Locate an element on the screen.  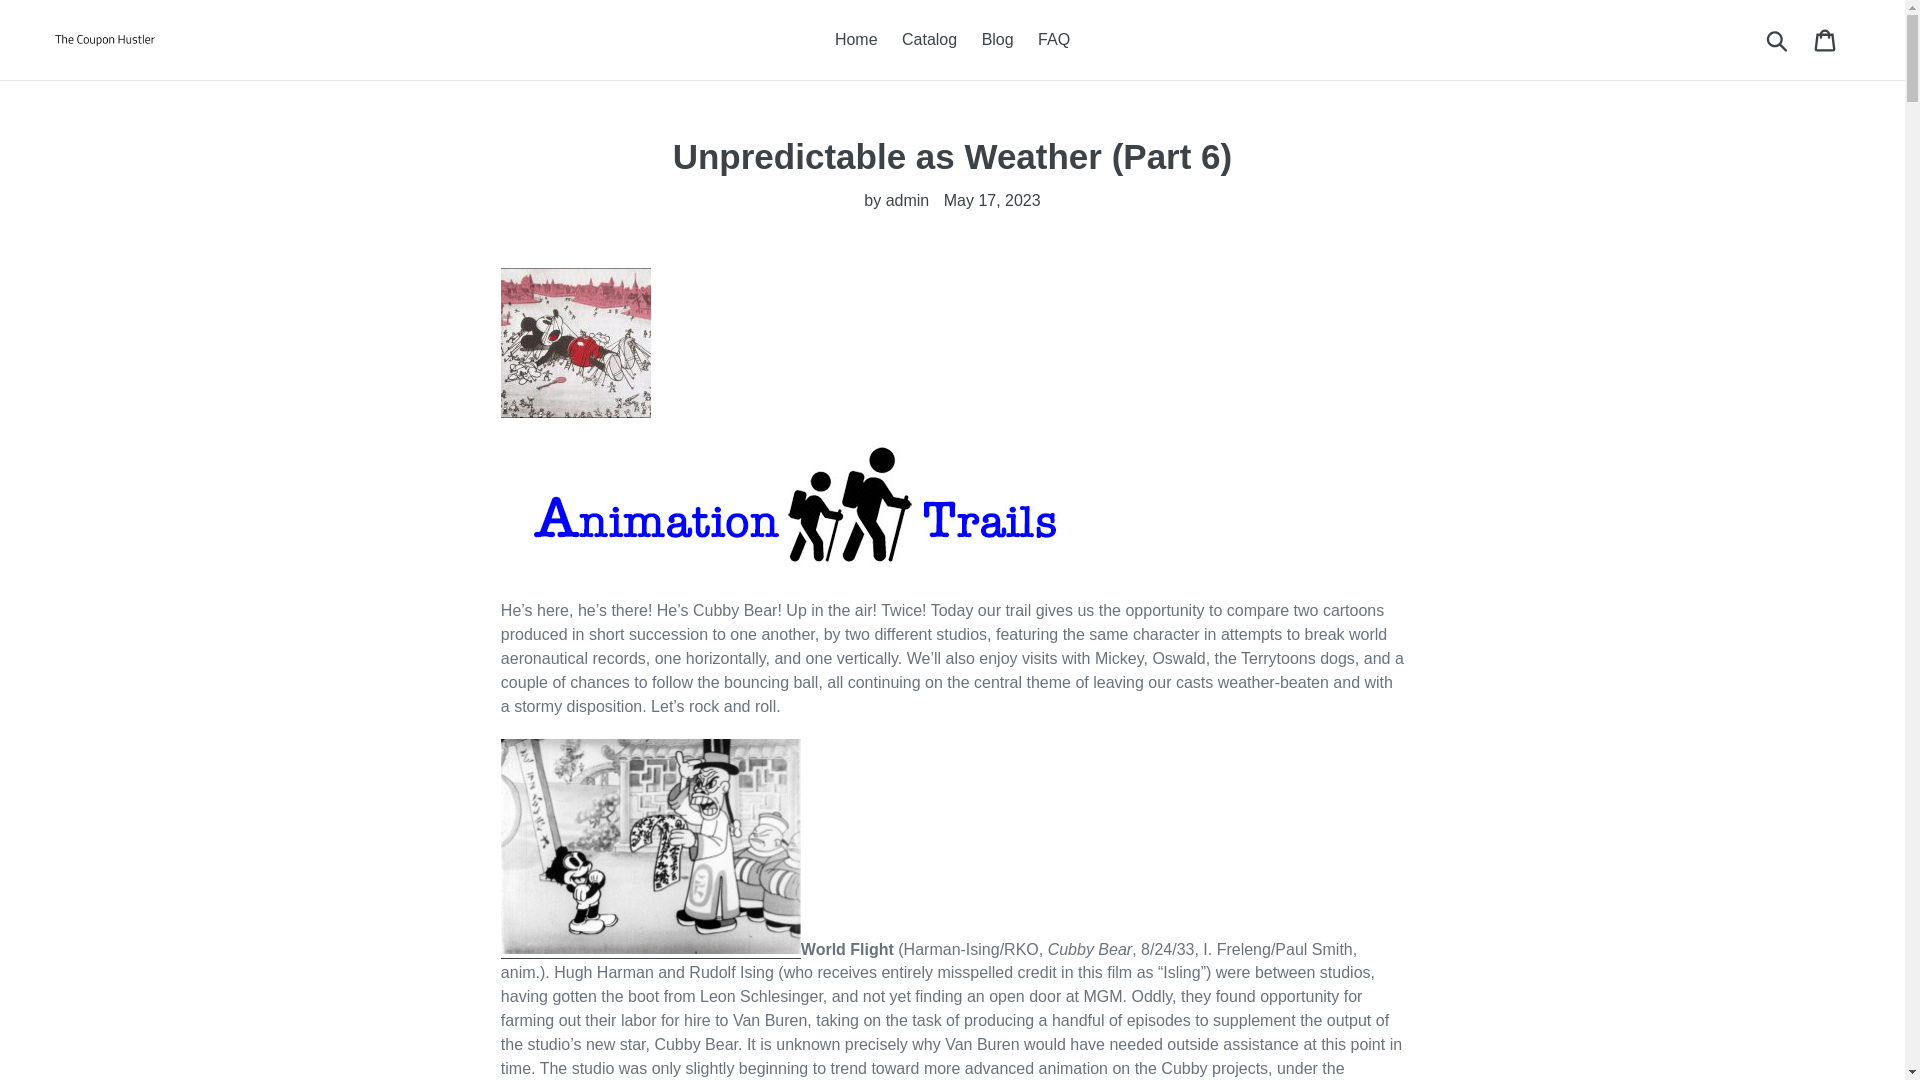
FAQ is located at coordinates (1053, 40).